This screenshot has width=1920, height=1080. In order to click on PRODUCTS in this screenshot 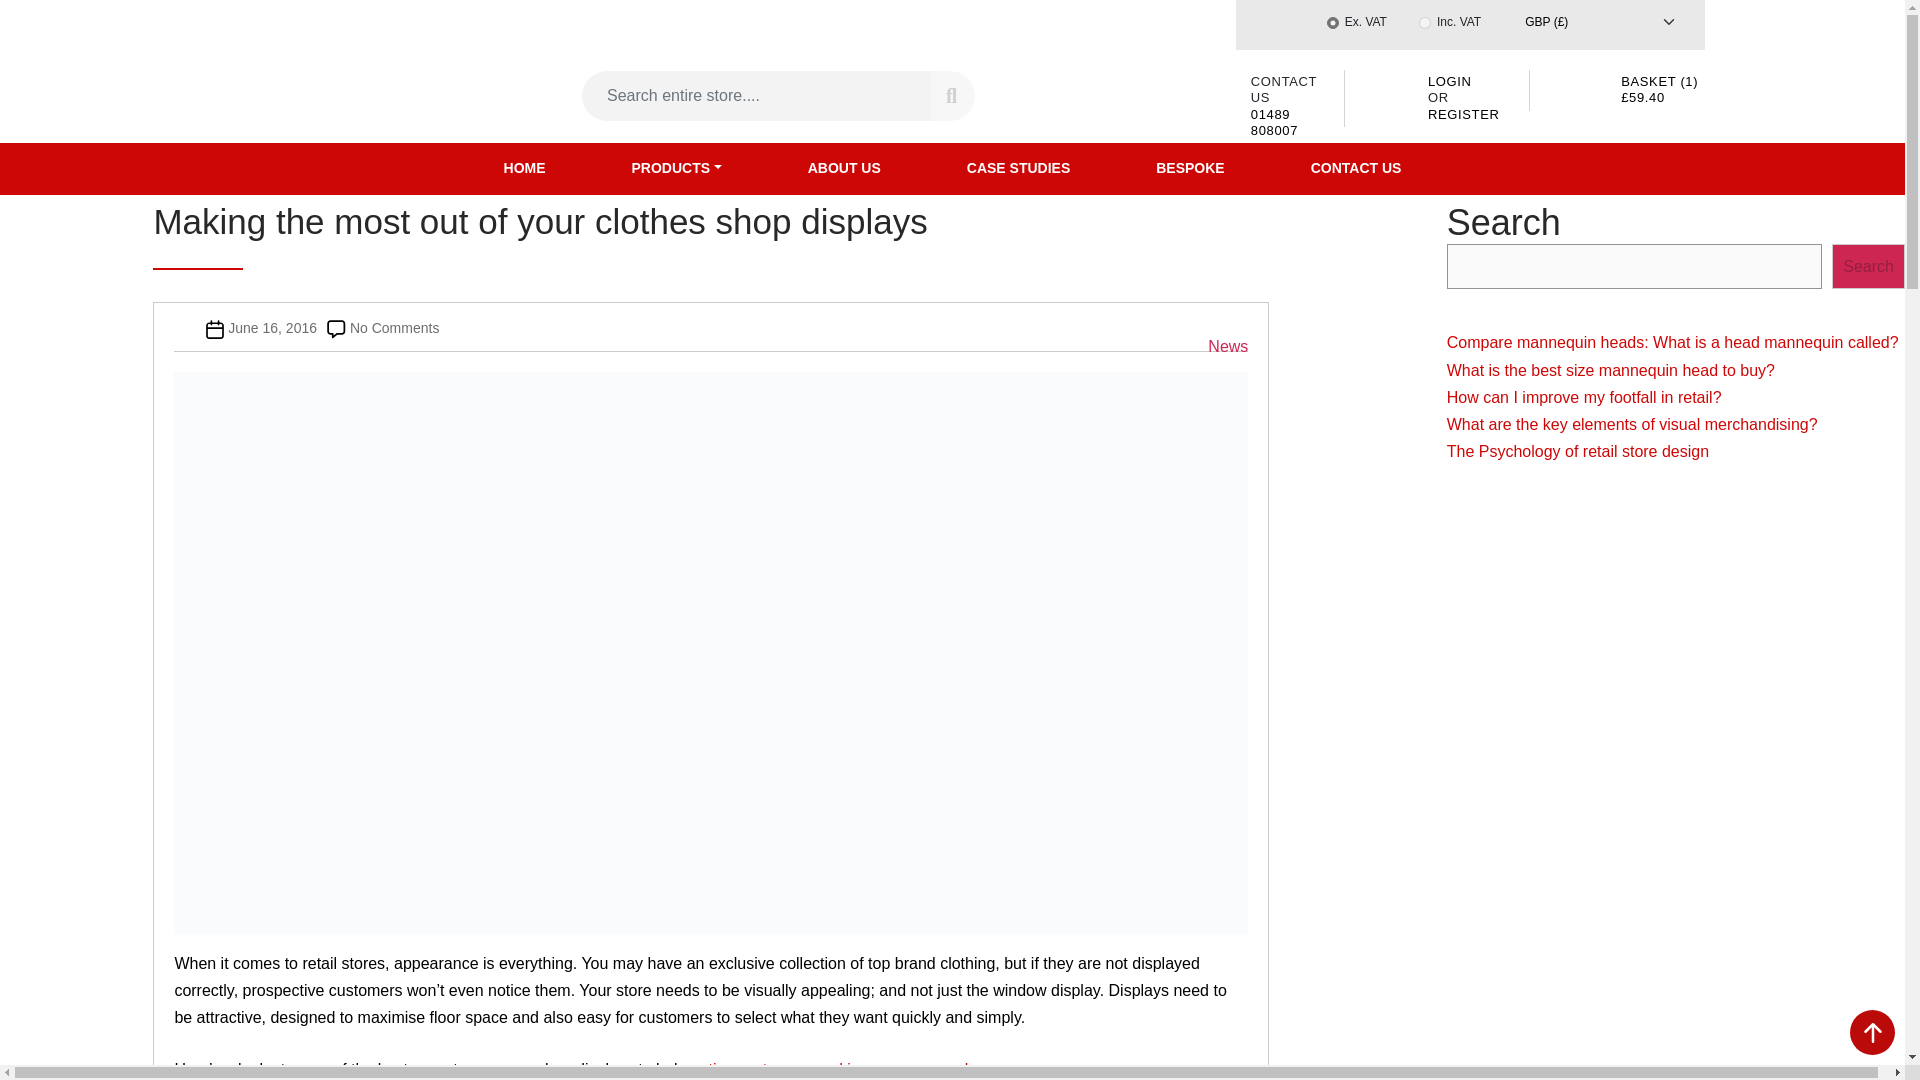, I will do `click(676, 168)`.